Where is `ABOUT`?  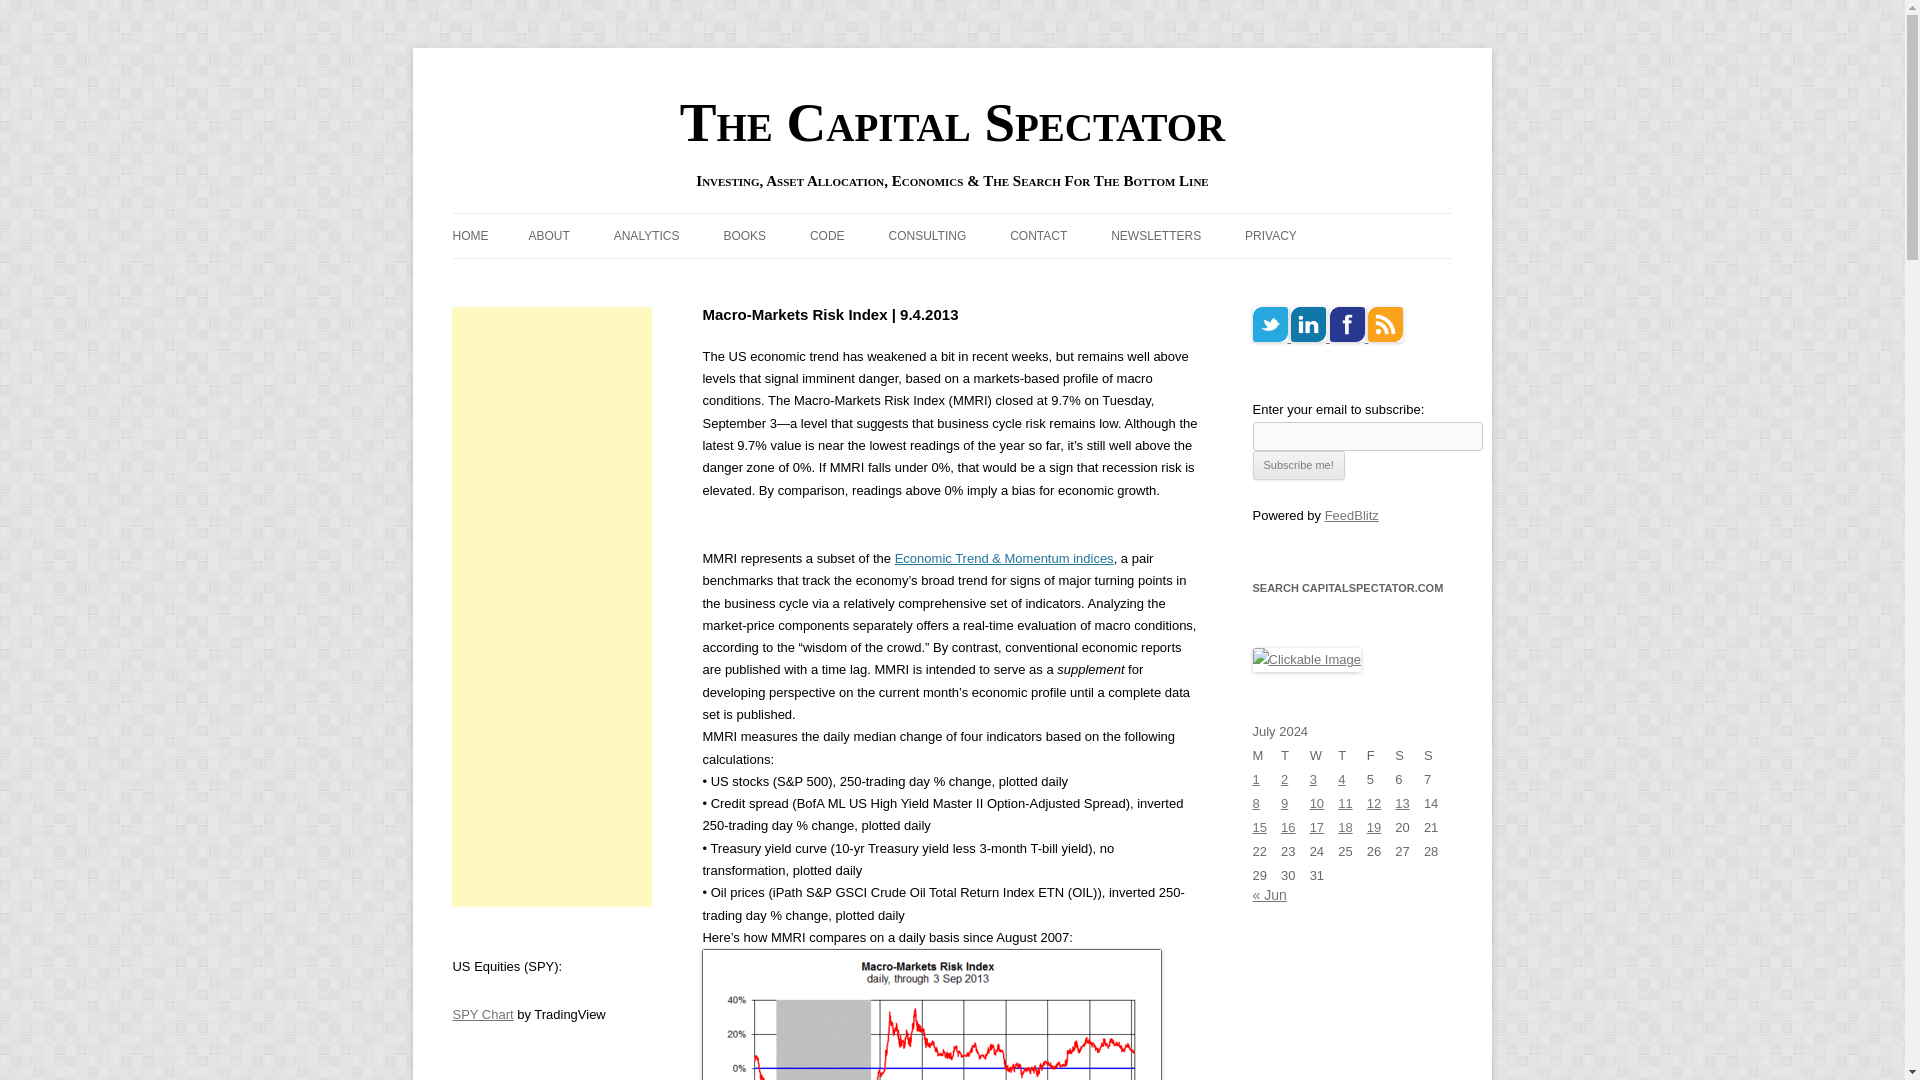
ABOUT is located at coordinates (548, 236).